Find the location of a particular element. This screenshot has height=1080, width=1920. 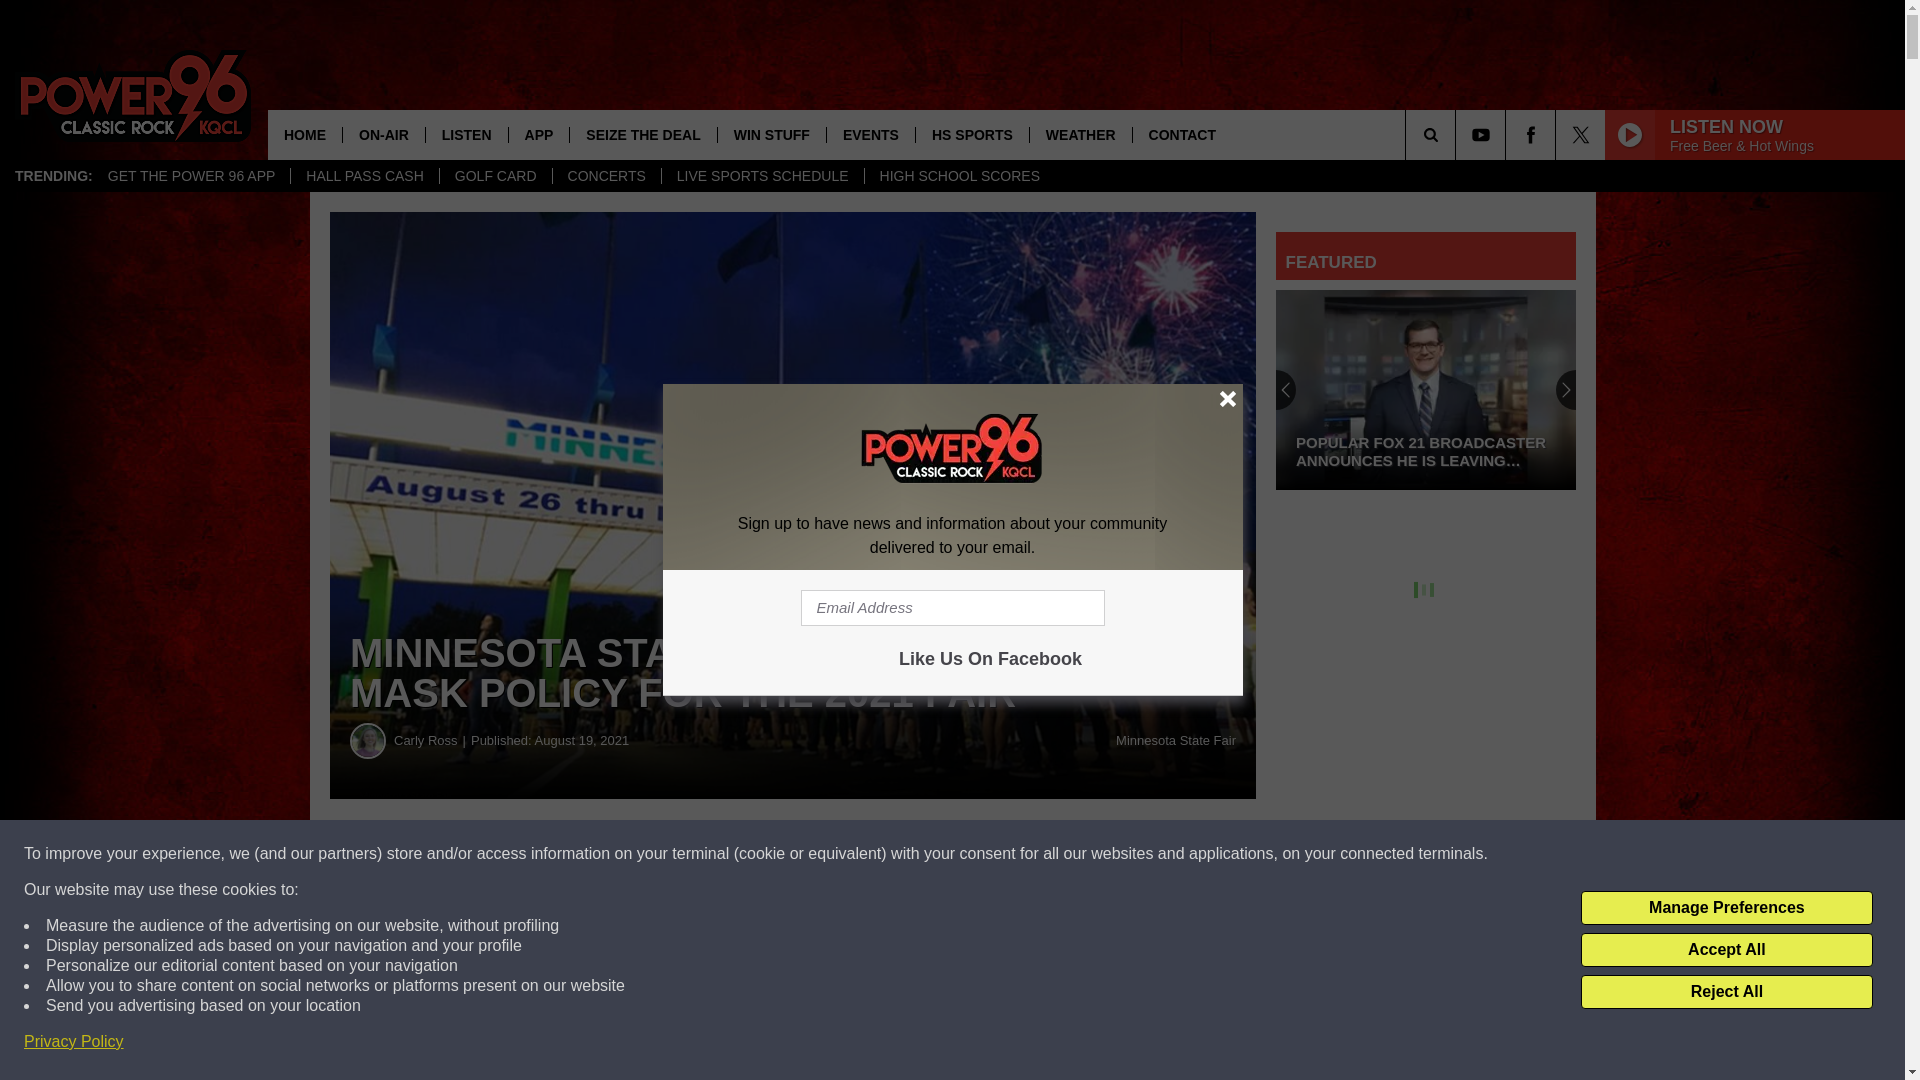

GOLF CARD is located at coordinates (496, 176).